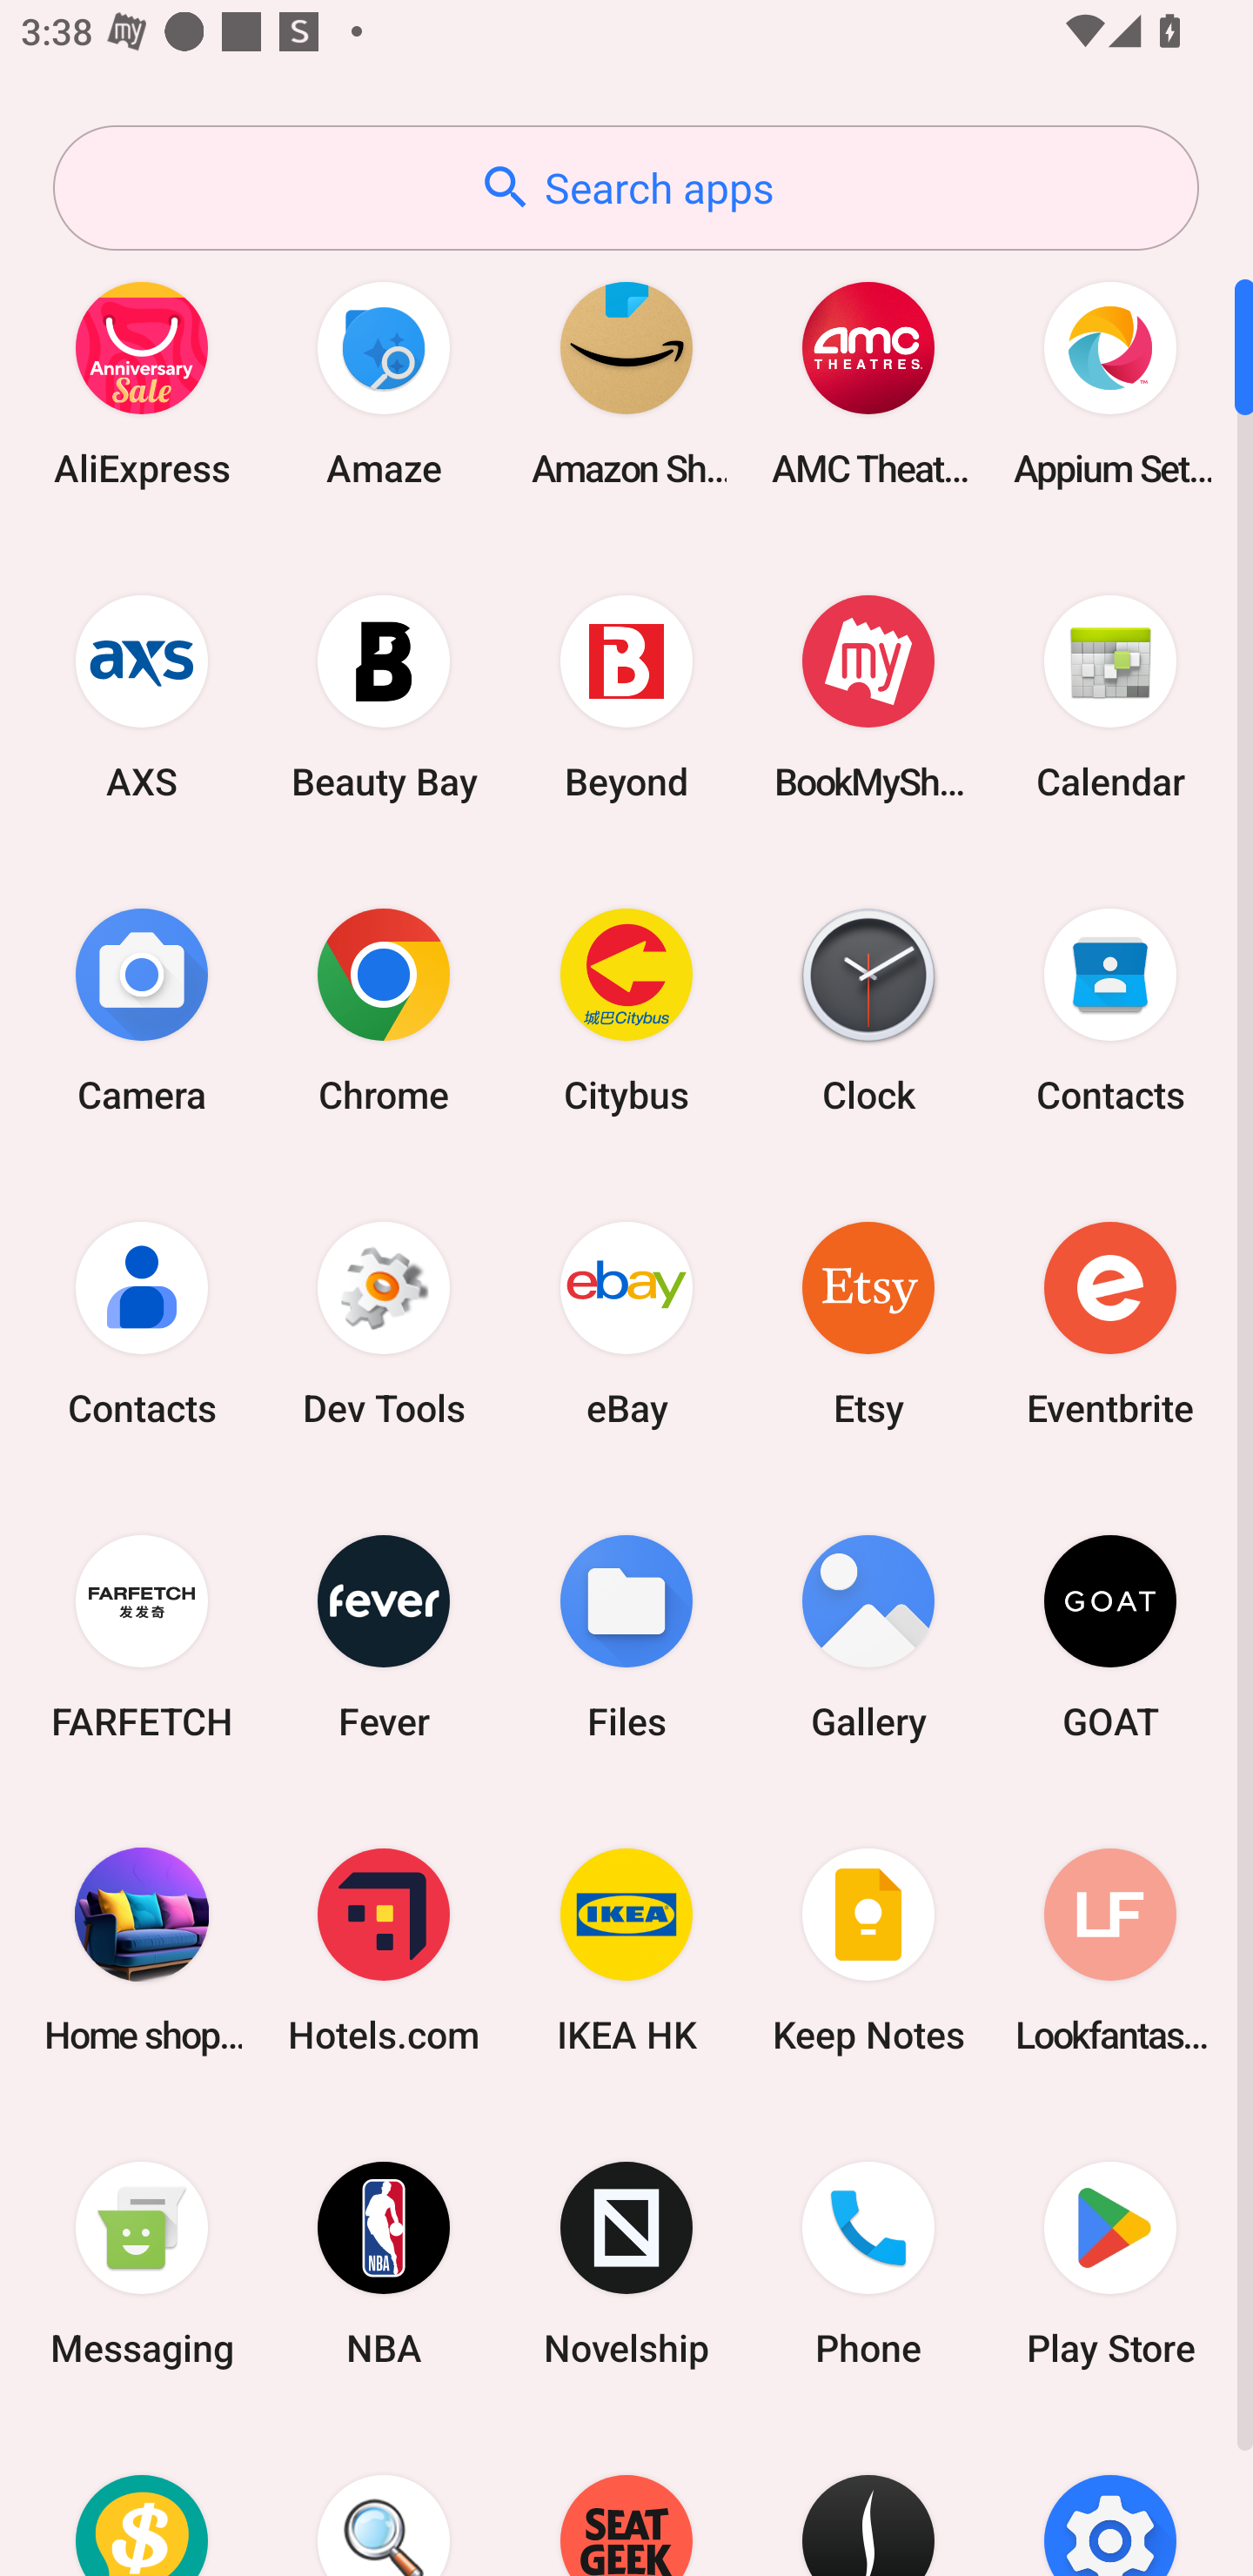 The image size is (1253, 2576). What do you see at coordinates (384, 1323) in the screenshot?
I see `Dev Tools` at bounding box center [384, 1323].